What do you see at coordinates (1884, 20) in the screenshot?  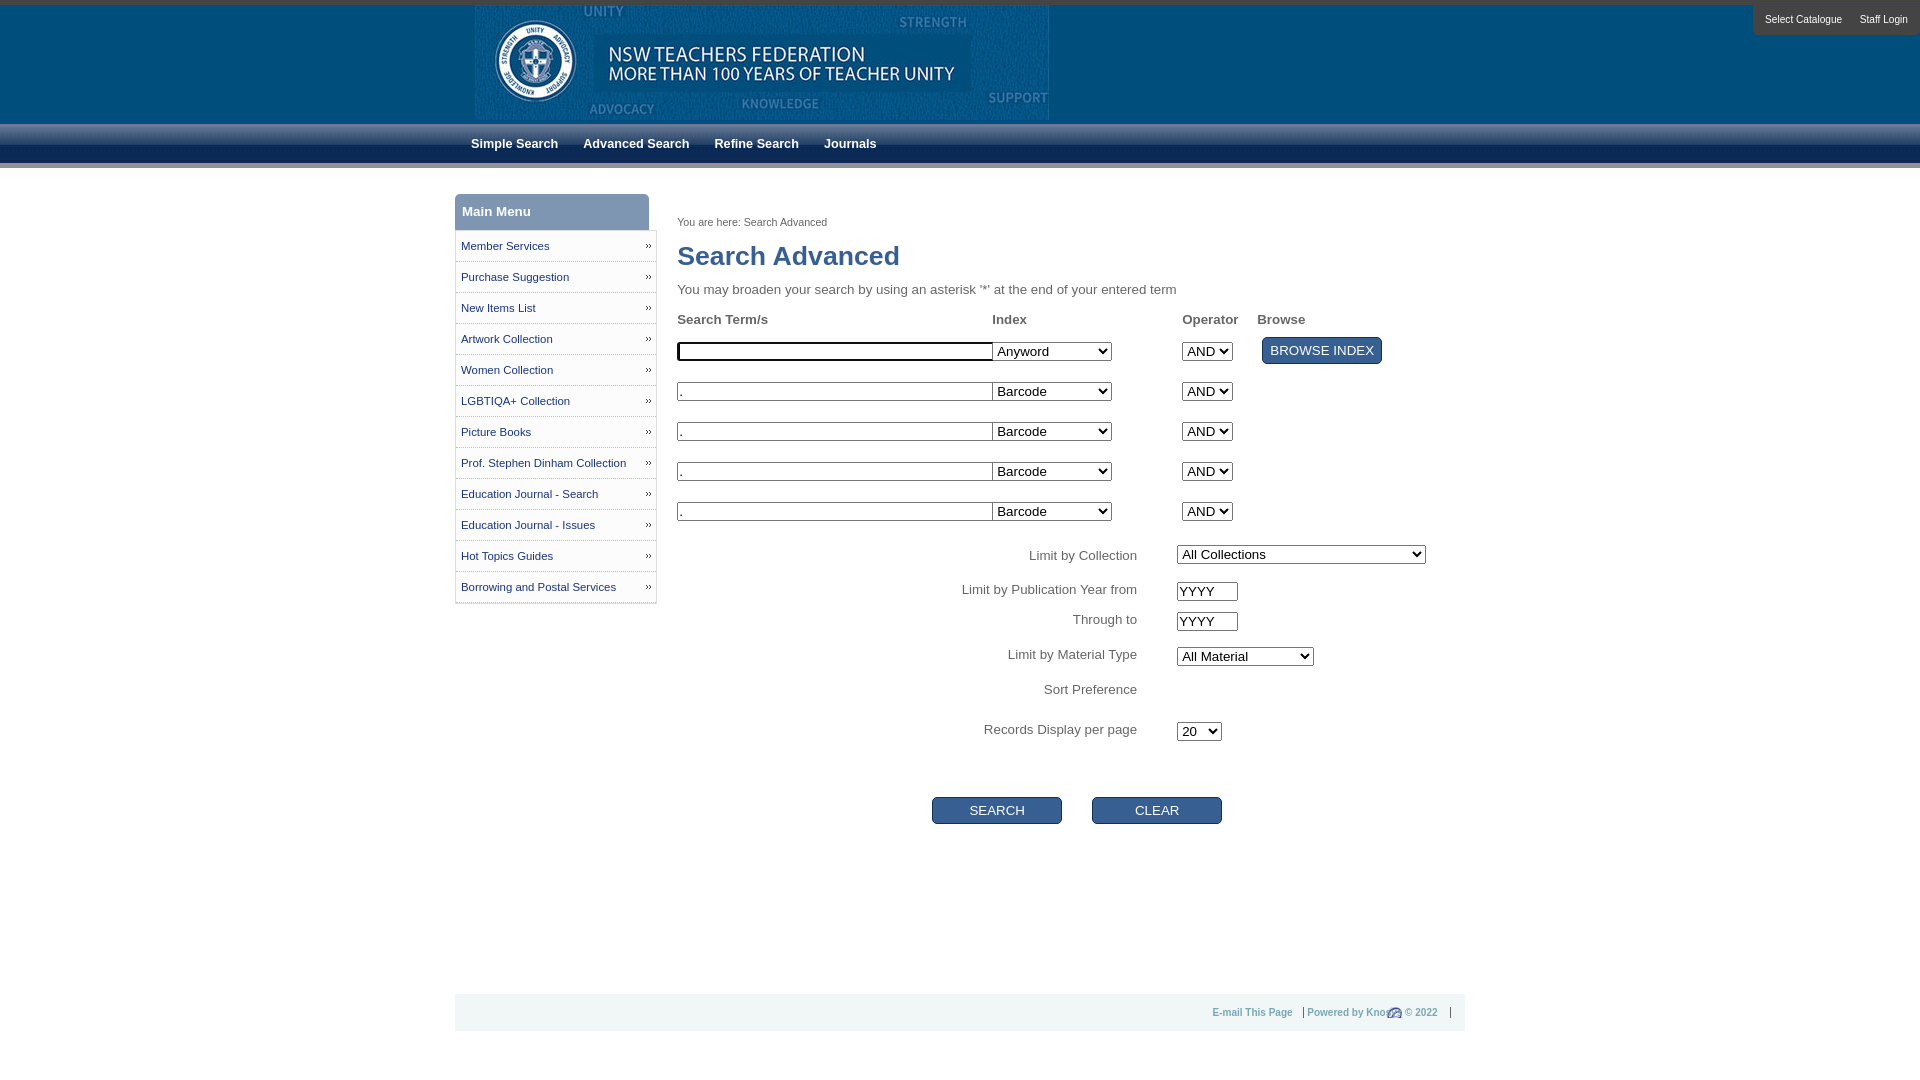 I see `Staff Login` at bounding box center [1884, 20].